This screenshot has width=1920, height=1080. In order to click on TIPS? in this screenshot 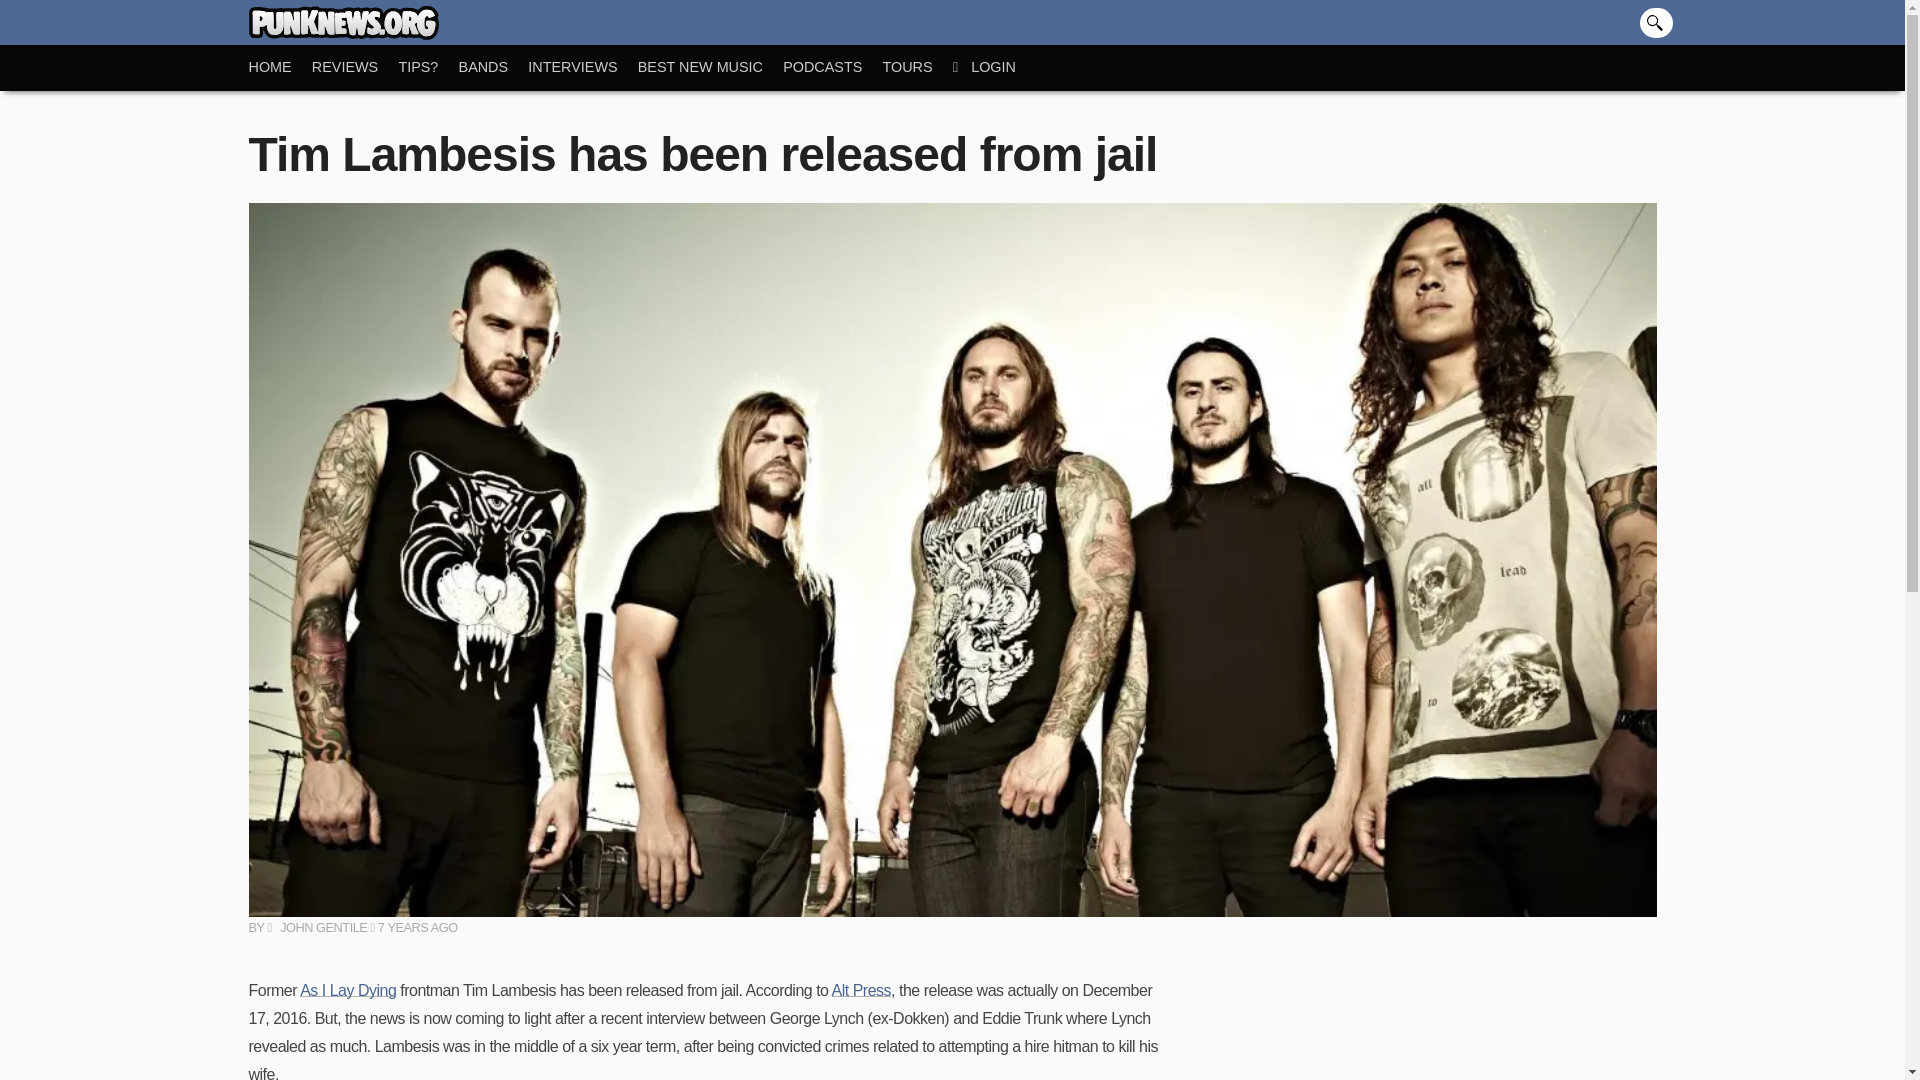, I will do `click(428, 67)`.